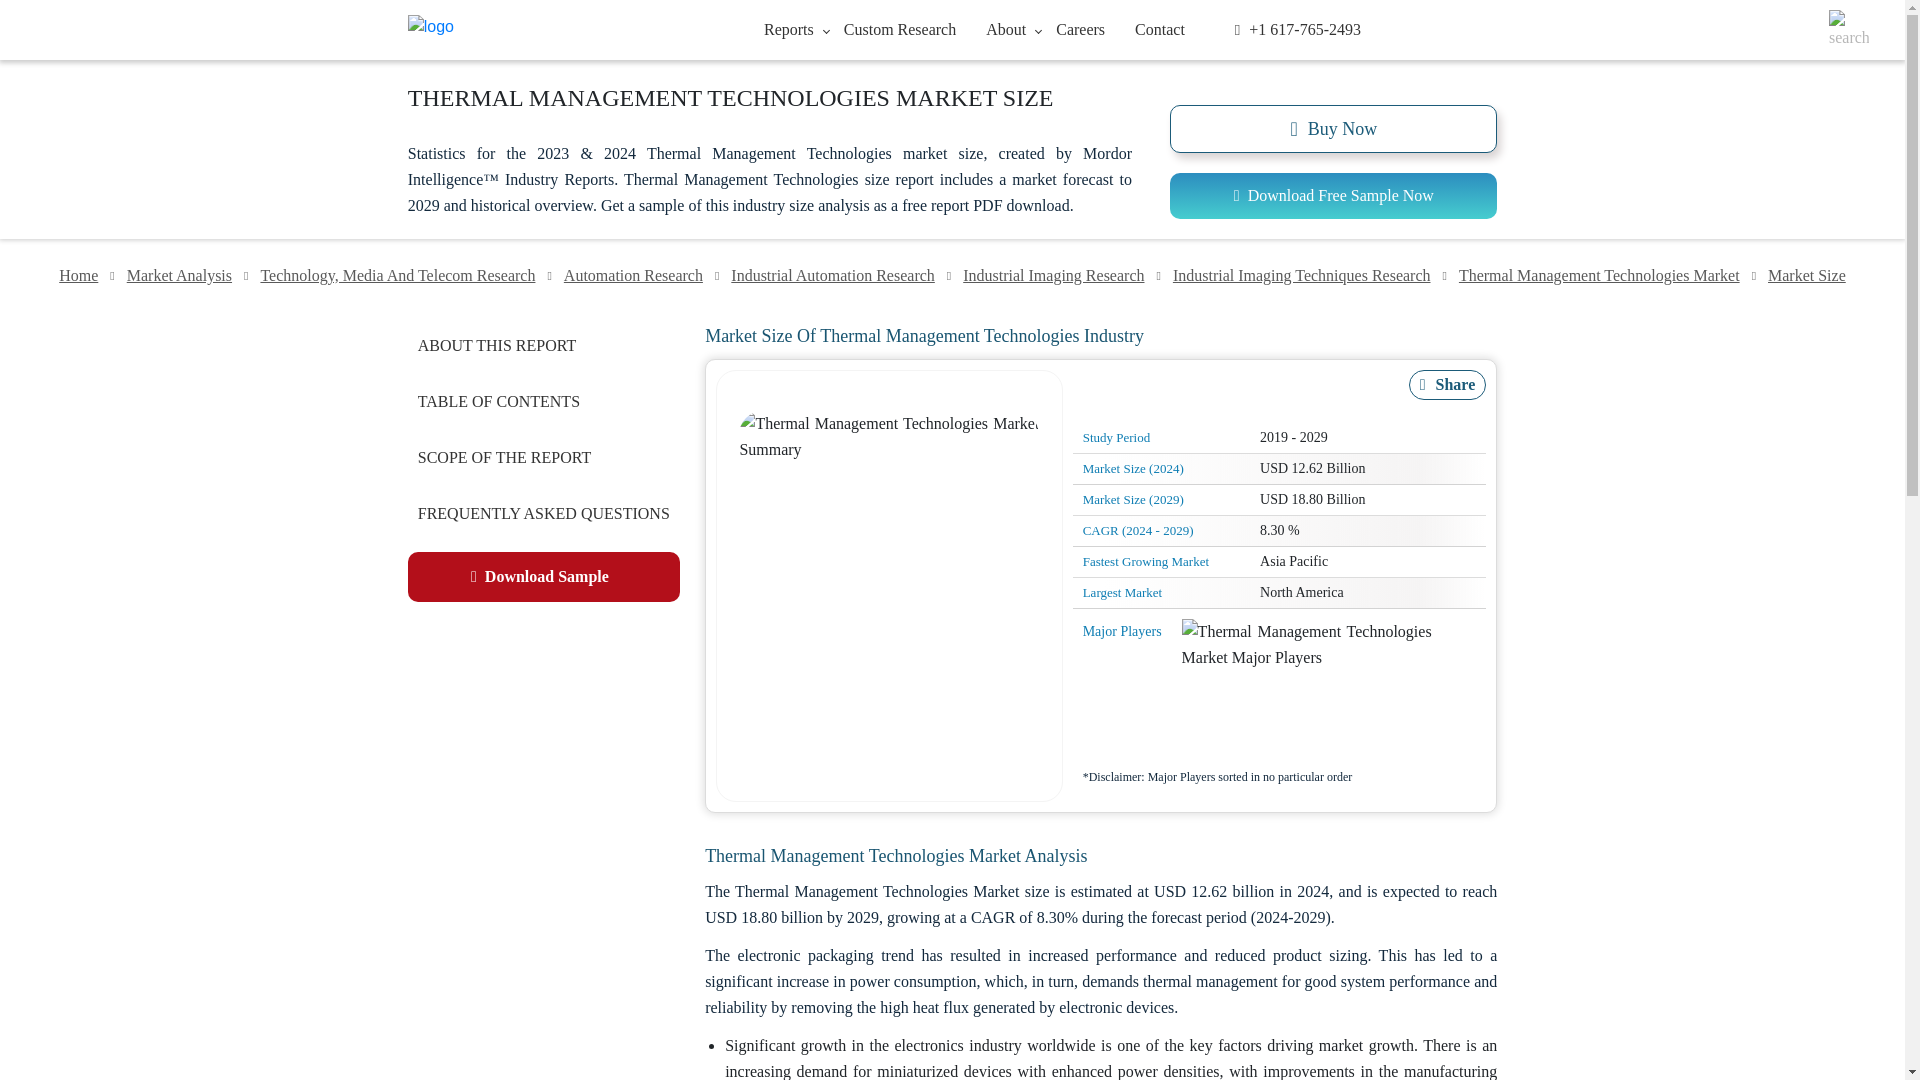 This screenshot has height=1080, width=1920. I want to click on Custom Research, so click(900, 28).